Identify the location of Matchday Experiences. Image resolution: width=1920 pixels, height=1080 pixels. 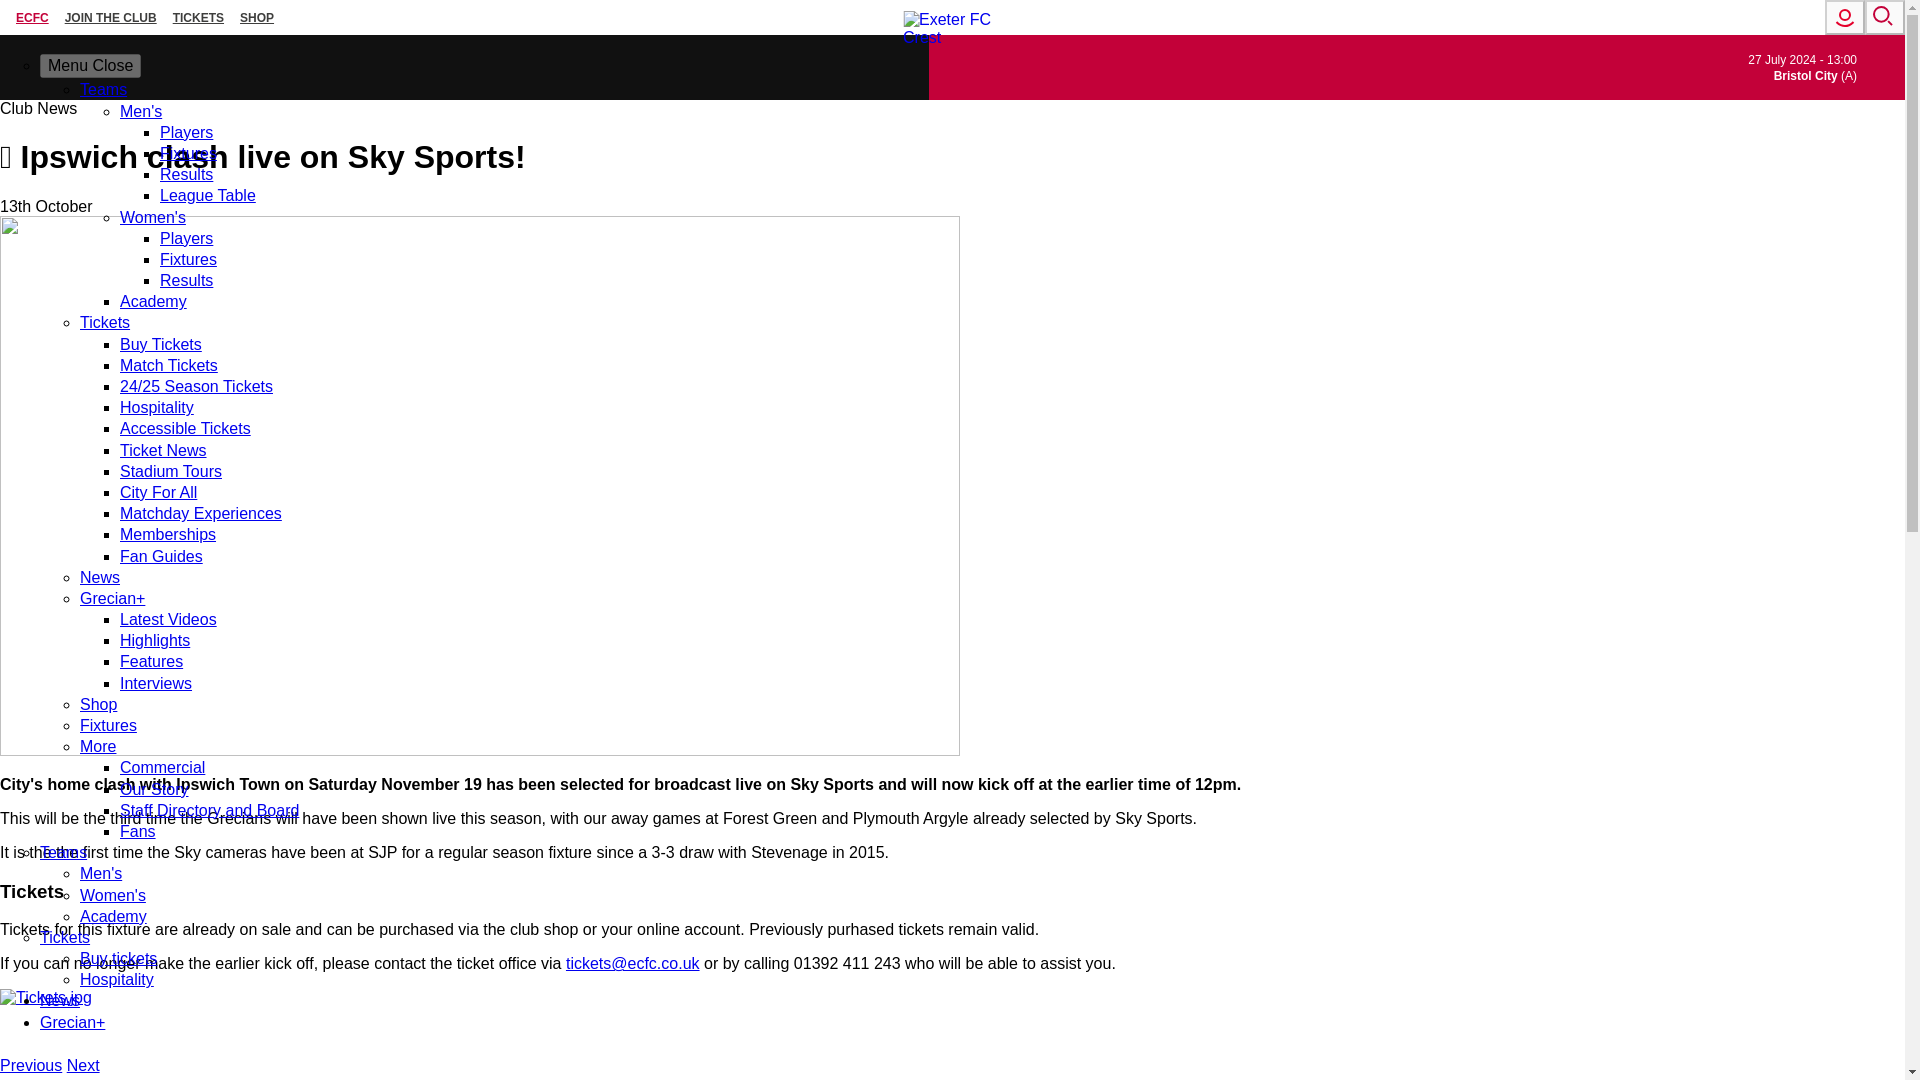
(200, 513).